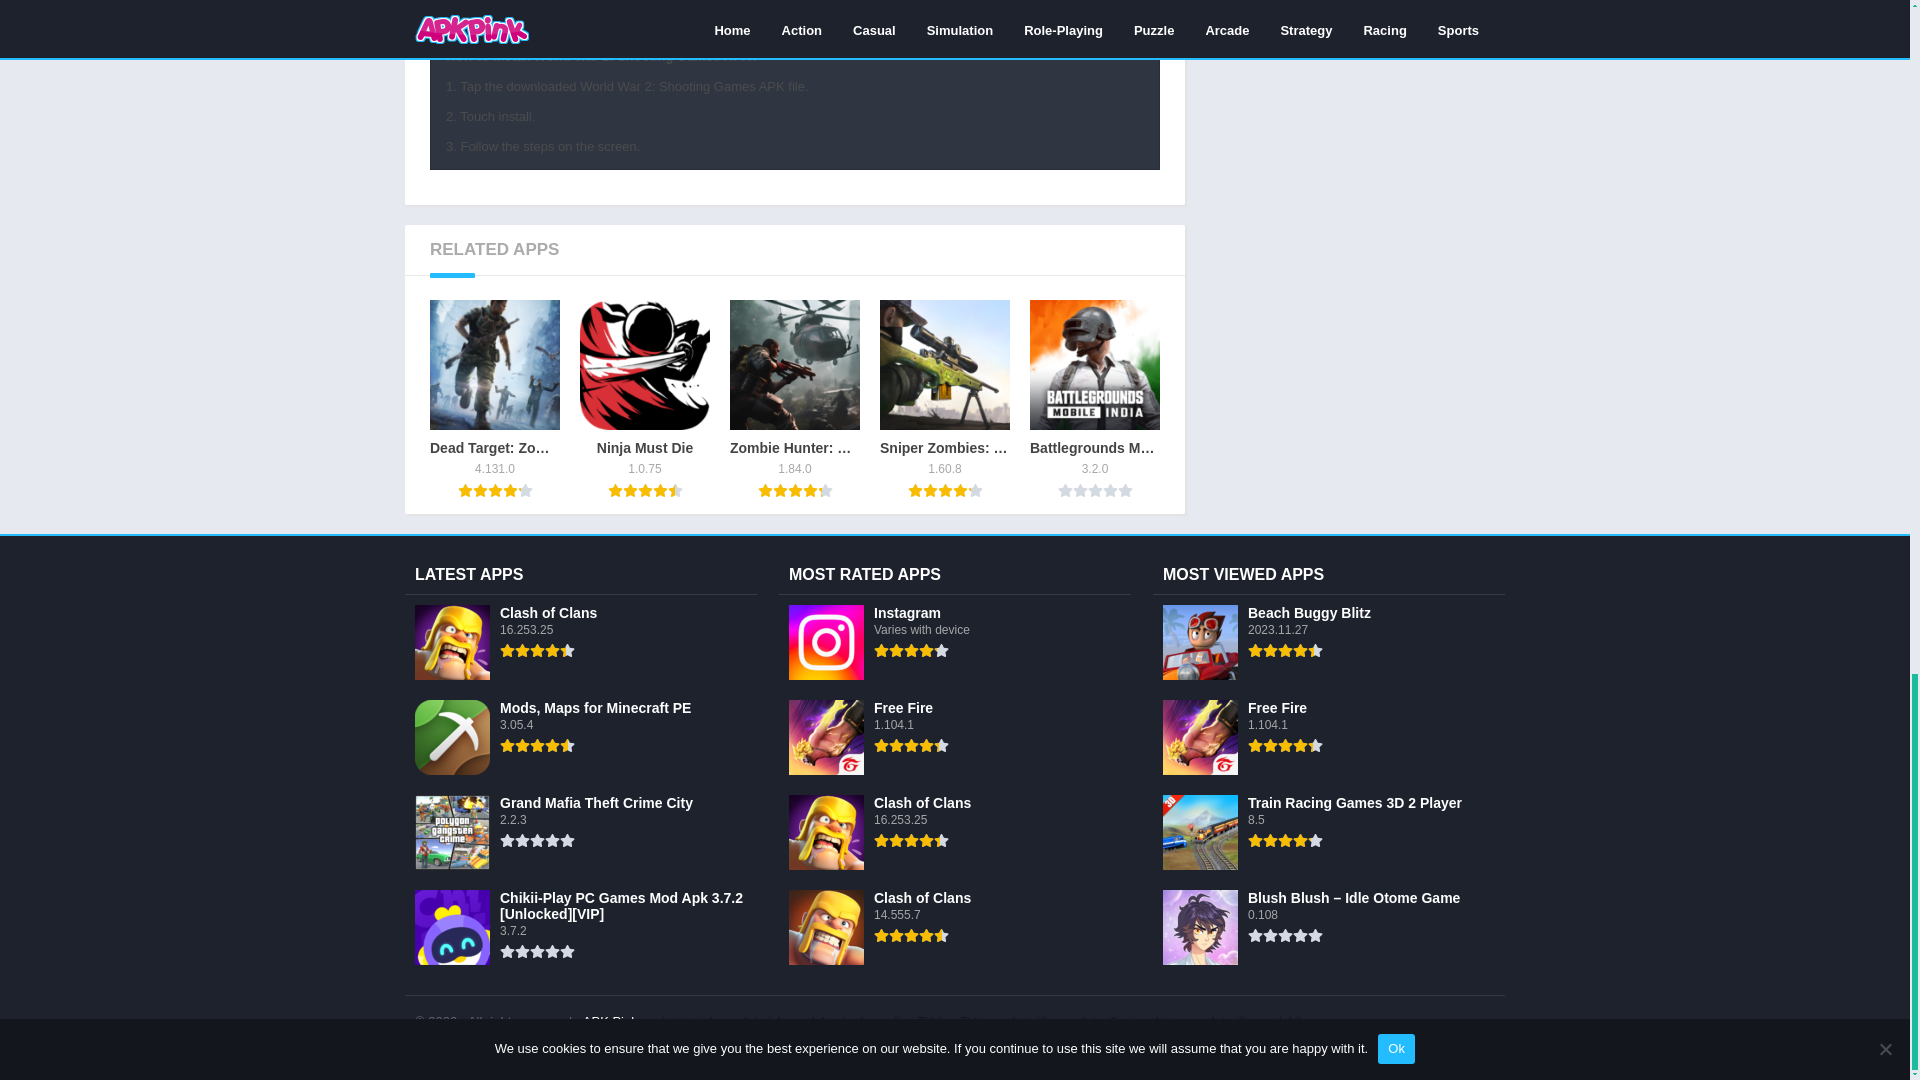  Describe the element at coordinates (944, 399) in the screenshot. I see `Battlegrounds Mobile India 7` at that location.